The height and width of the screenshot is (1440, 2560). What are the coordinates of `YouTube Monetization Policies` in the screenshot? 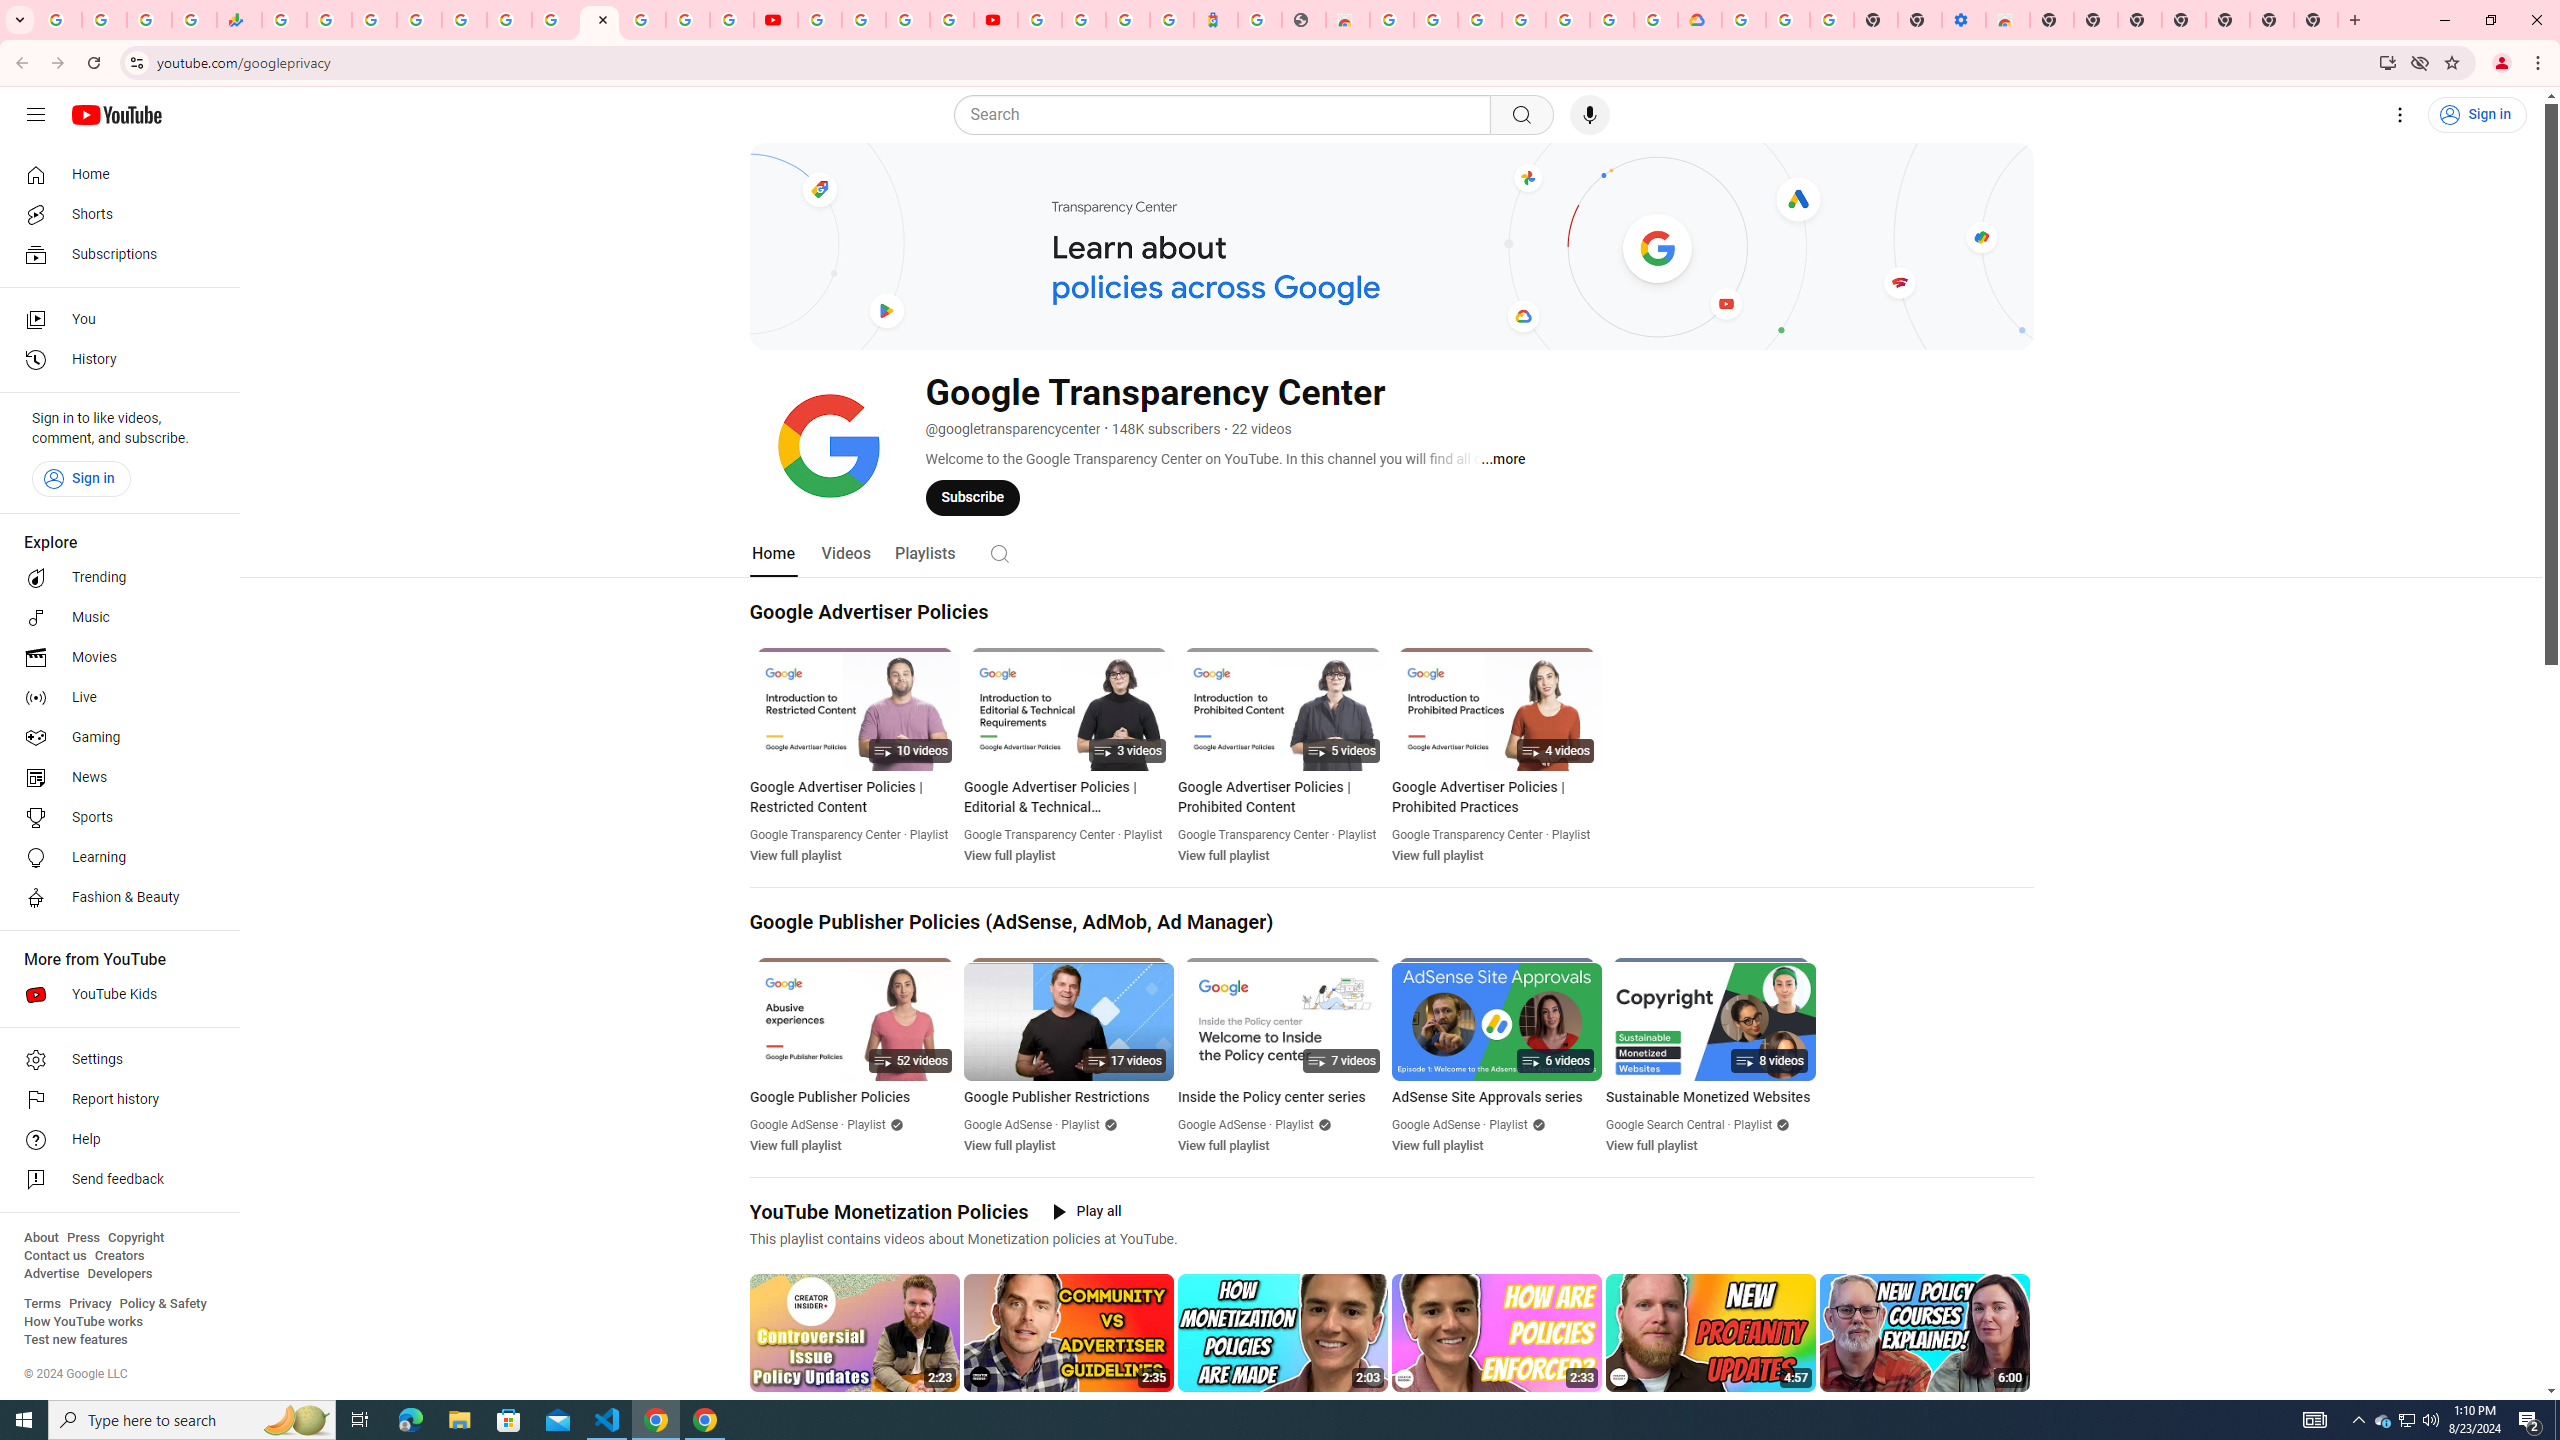 It's located at (890, 1212).